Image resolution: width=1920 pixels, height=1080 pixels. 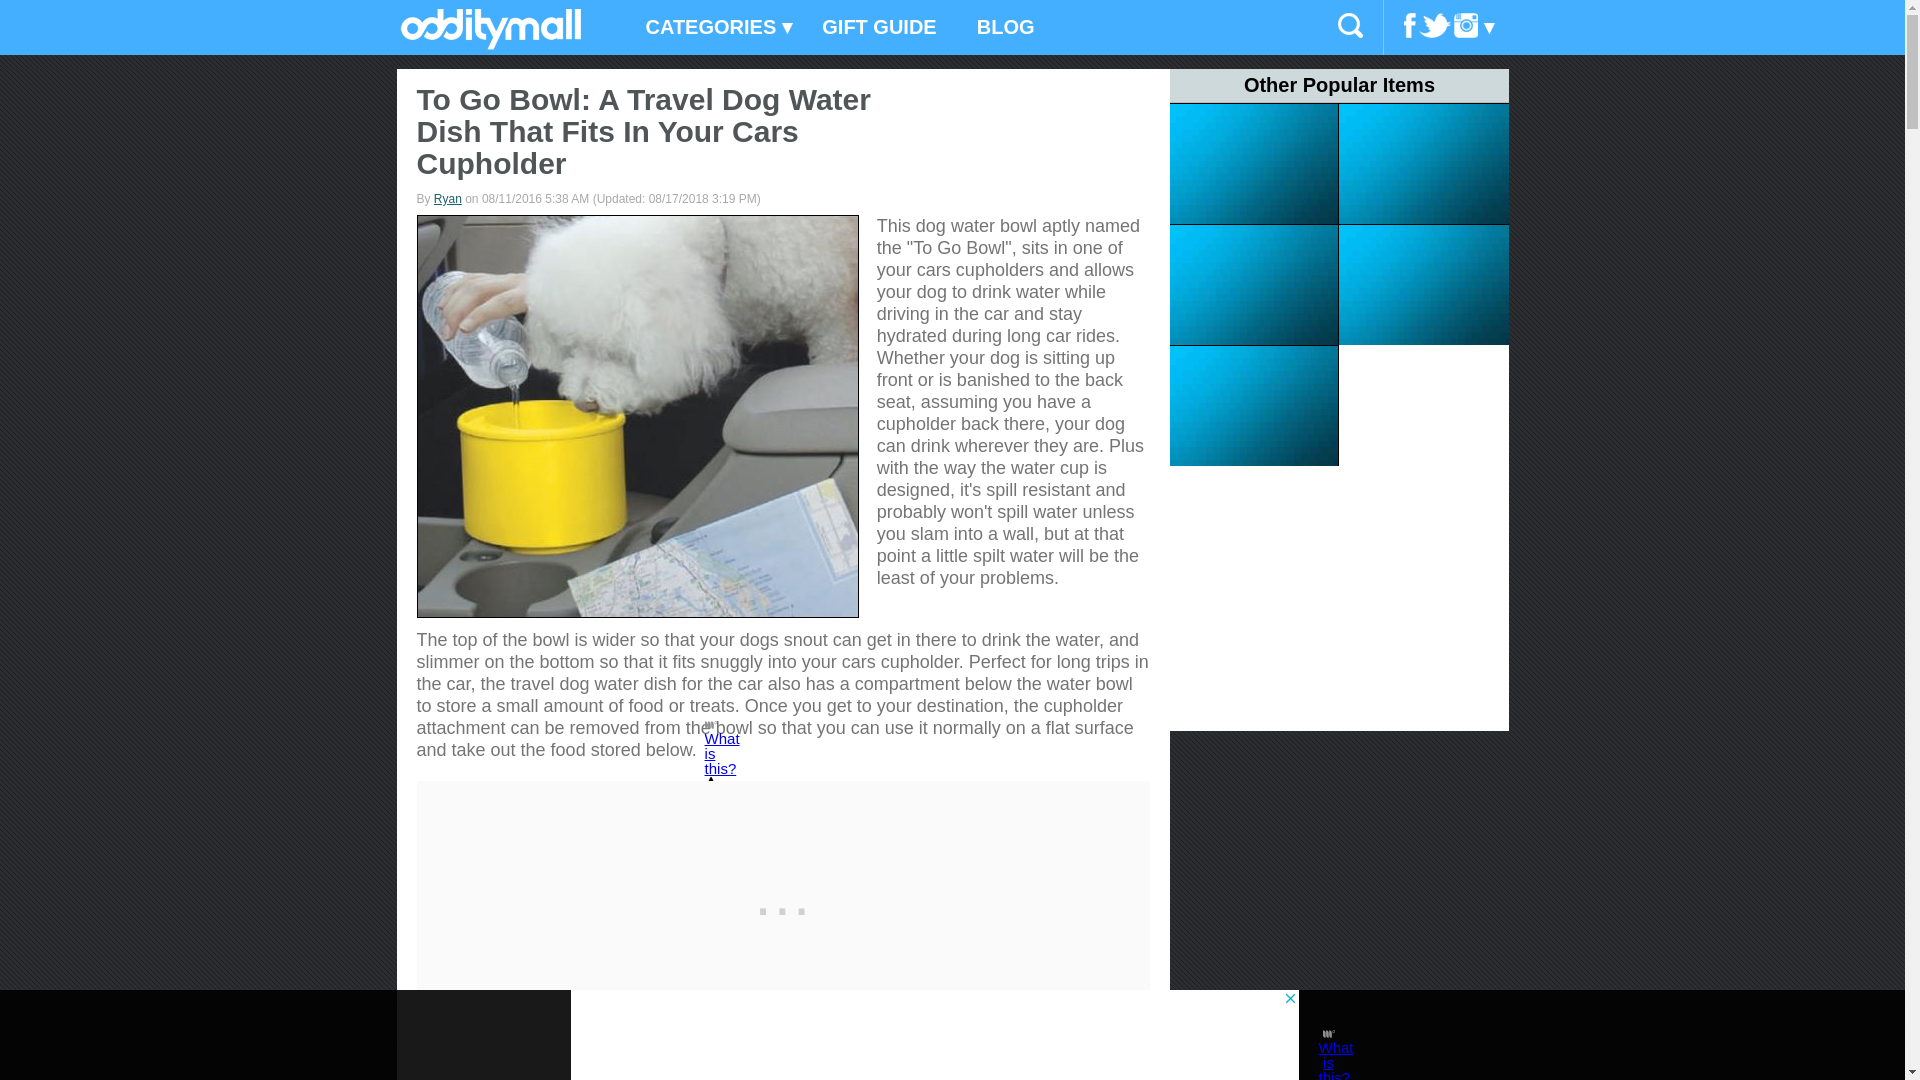 I want to click on GIFT GUIDE, so click(x=879, y=28).